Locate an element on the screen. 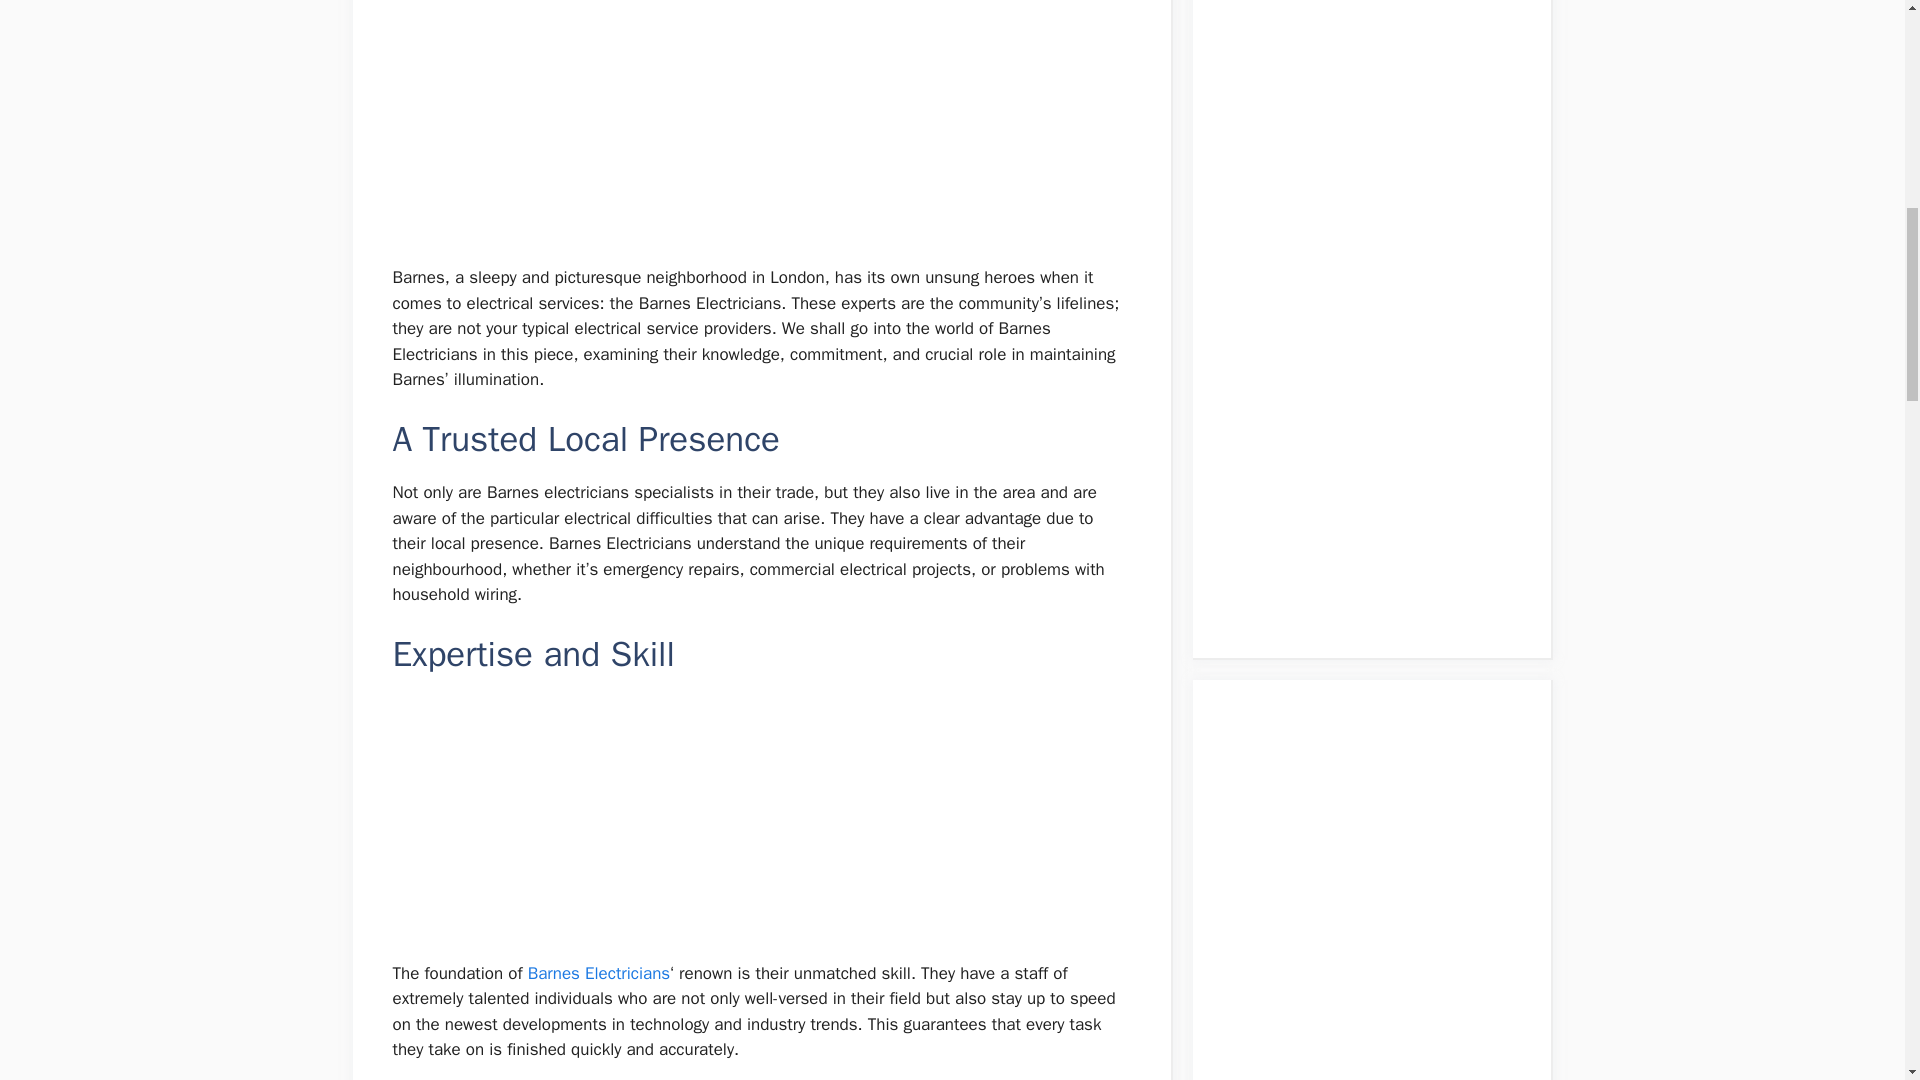 The width and height of the screenshot is (1920, 1080). Scroll back to top is located at coordinates (1855, 949).